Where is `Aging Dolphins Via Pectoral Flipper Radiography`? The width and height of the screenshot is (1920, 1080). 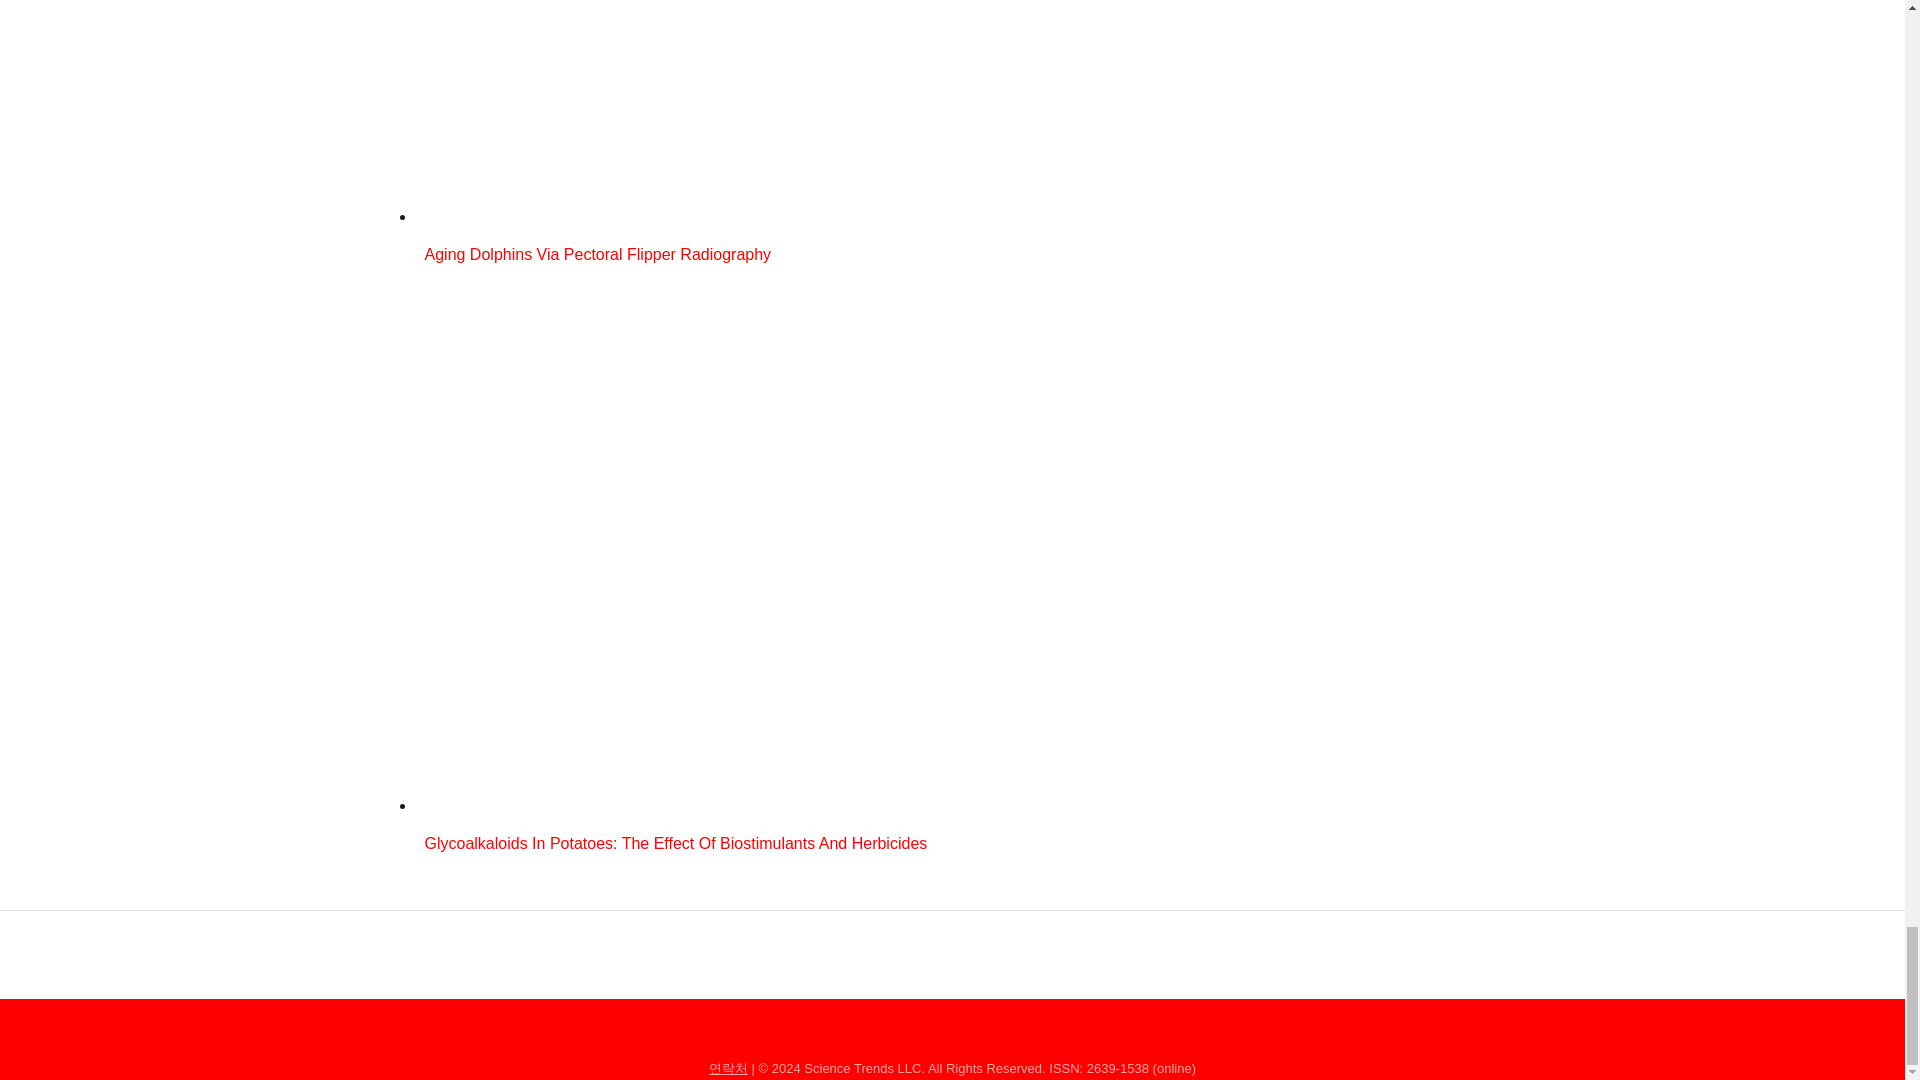 Aging Dolphins Via Pectoral Flipper Radiography is located at coordinates (814, 216).